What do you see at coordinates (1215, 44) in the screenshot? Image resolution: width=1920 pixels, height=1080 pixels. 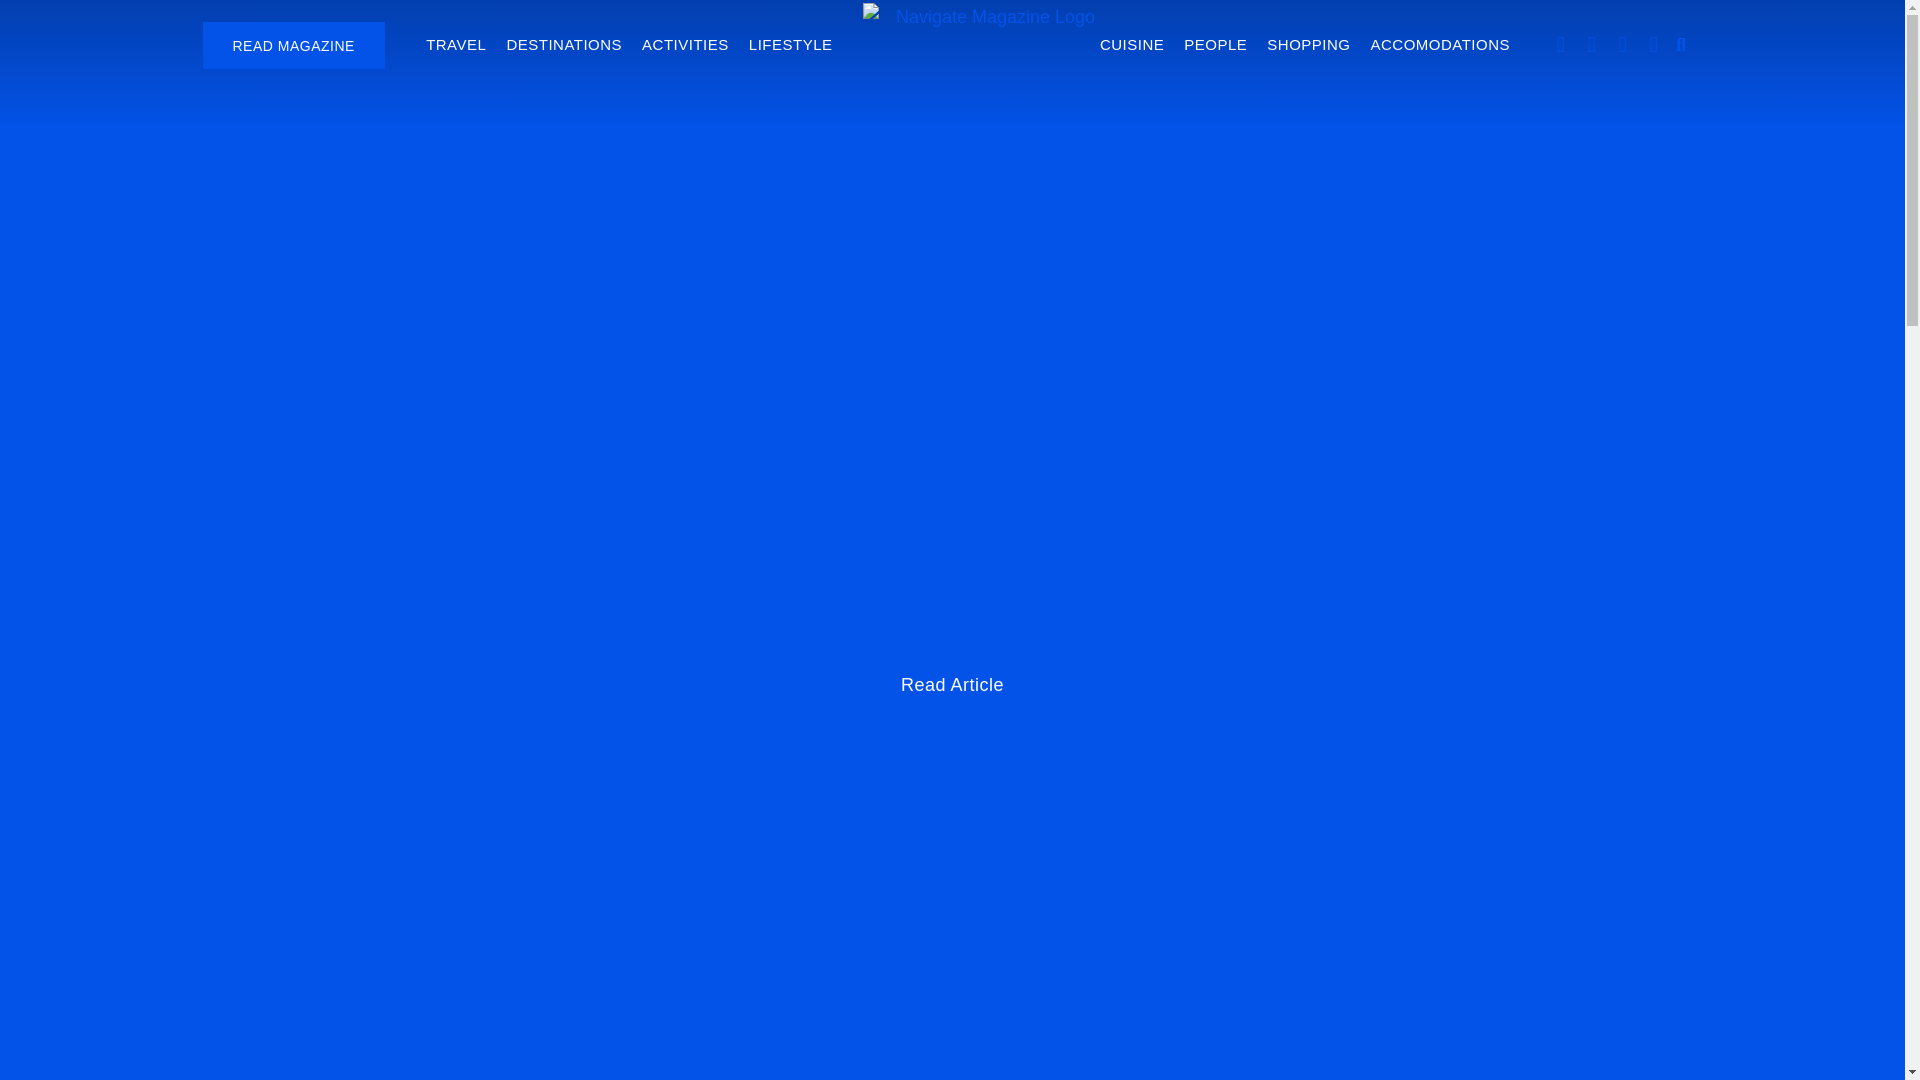 I see `PEOPLE` at bounding box center [1215, 44].